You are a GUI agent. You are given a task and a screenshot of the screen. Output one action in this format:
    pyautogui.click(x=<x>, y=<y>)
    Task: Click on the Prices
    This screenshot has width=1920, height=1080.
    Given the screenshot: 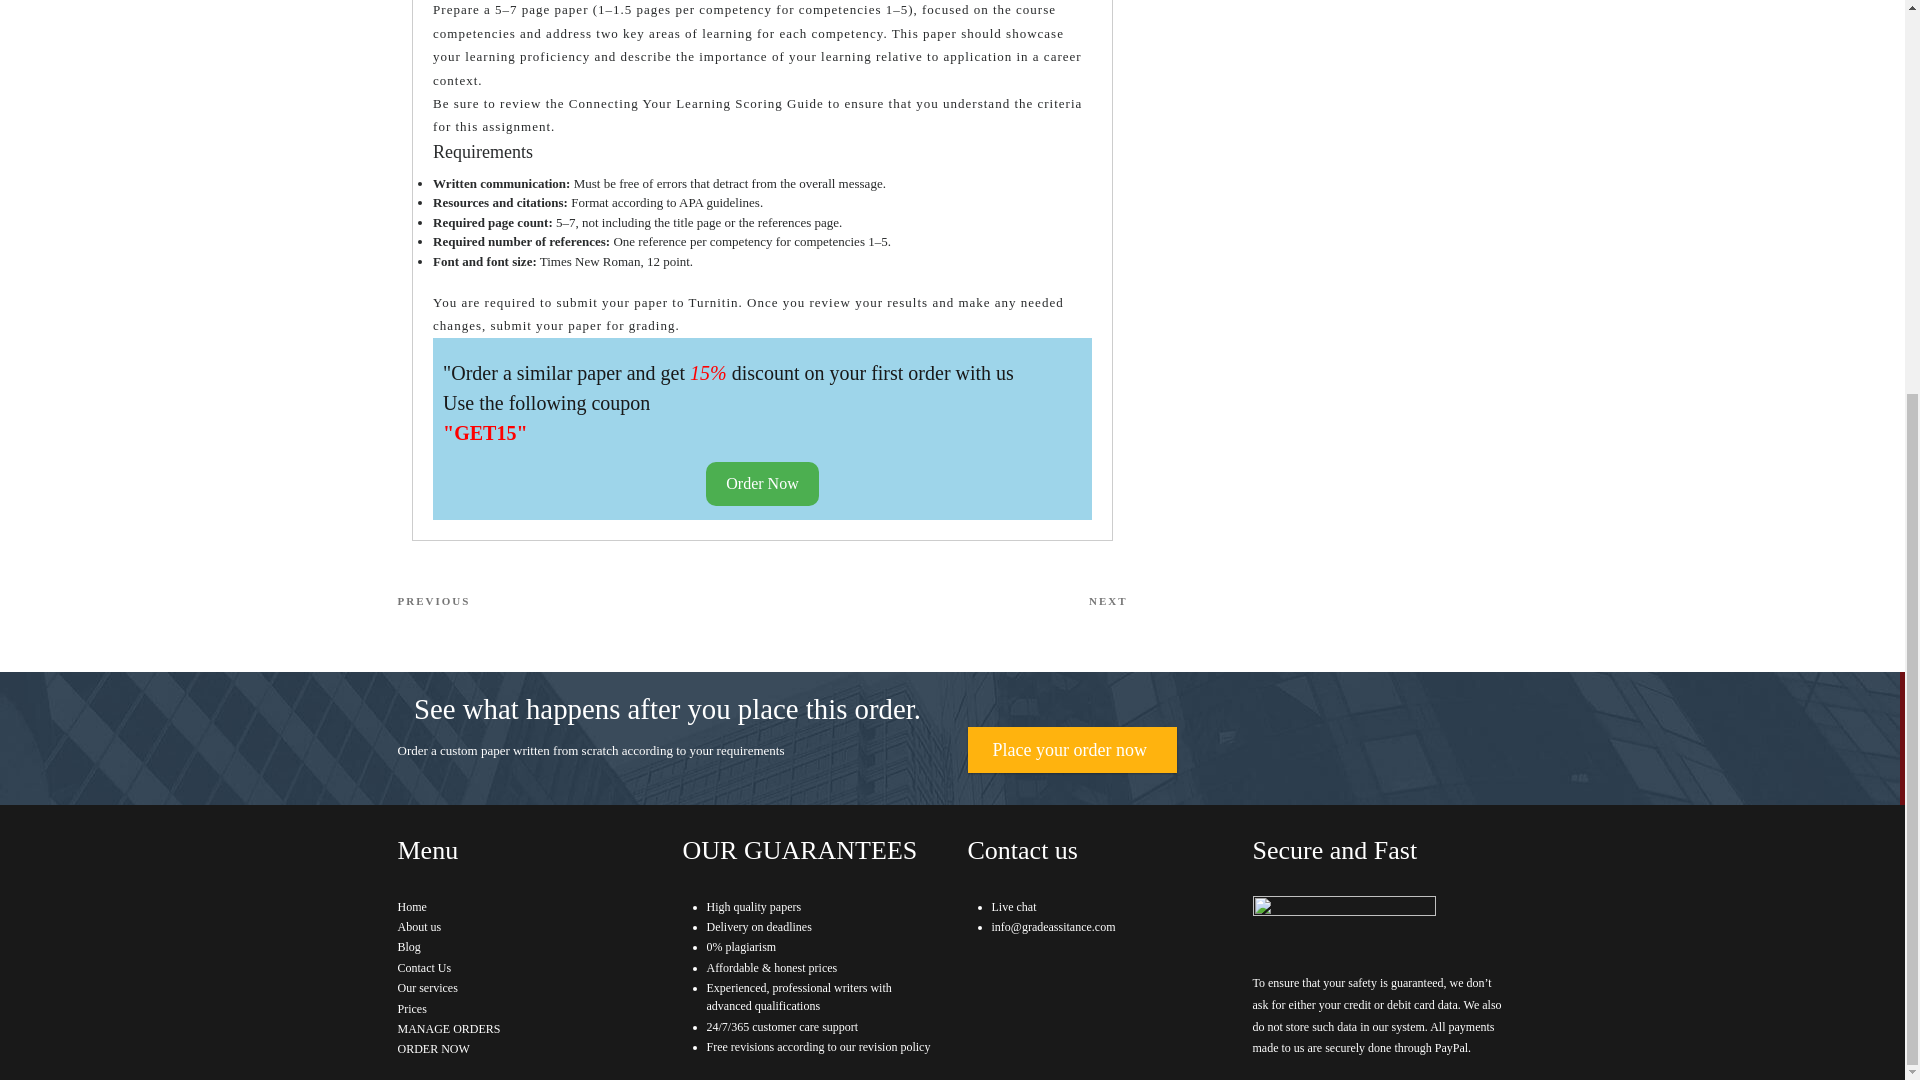 What is the action you would take?
    pyautogui.click(x=412, y=906)
    